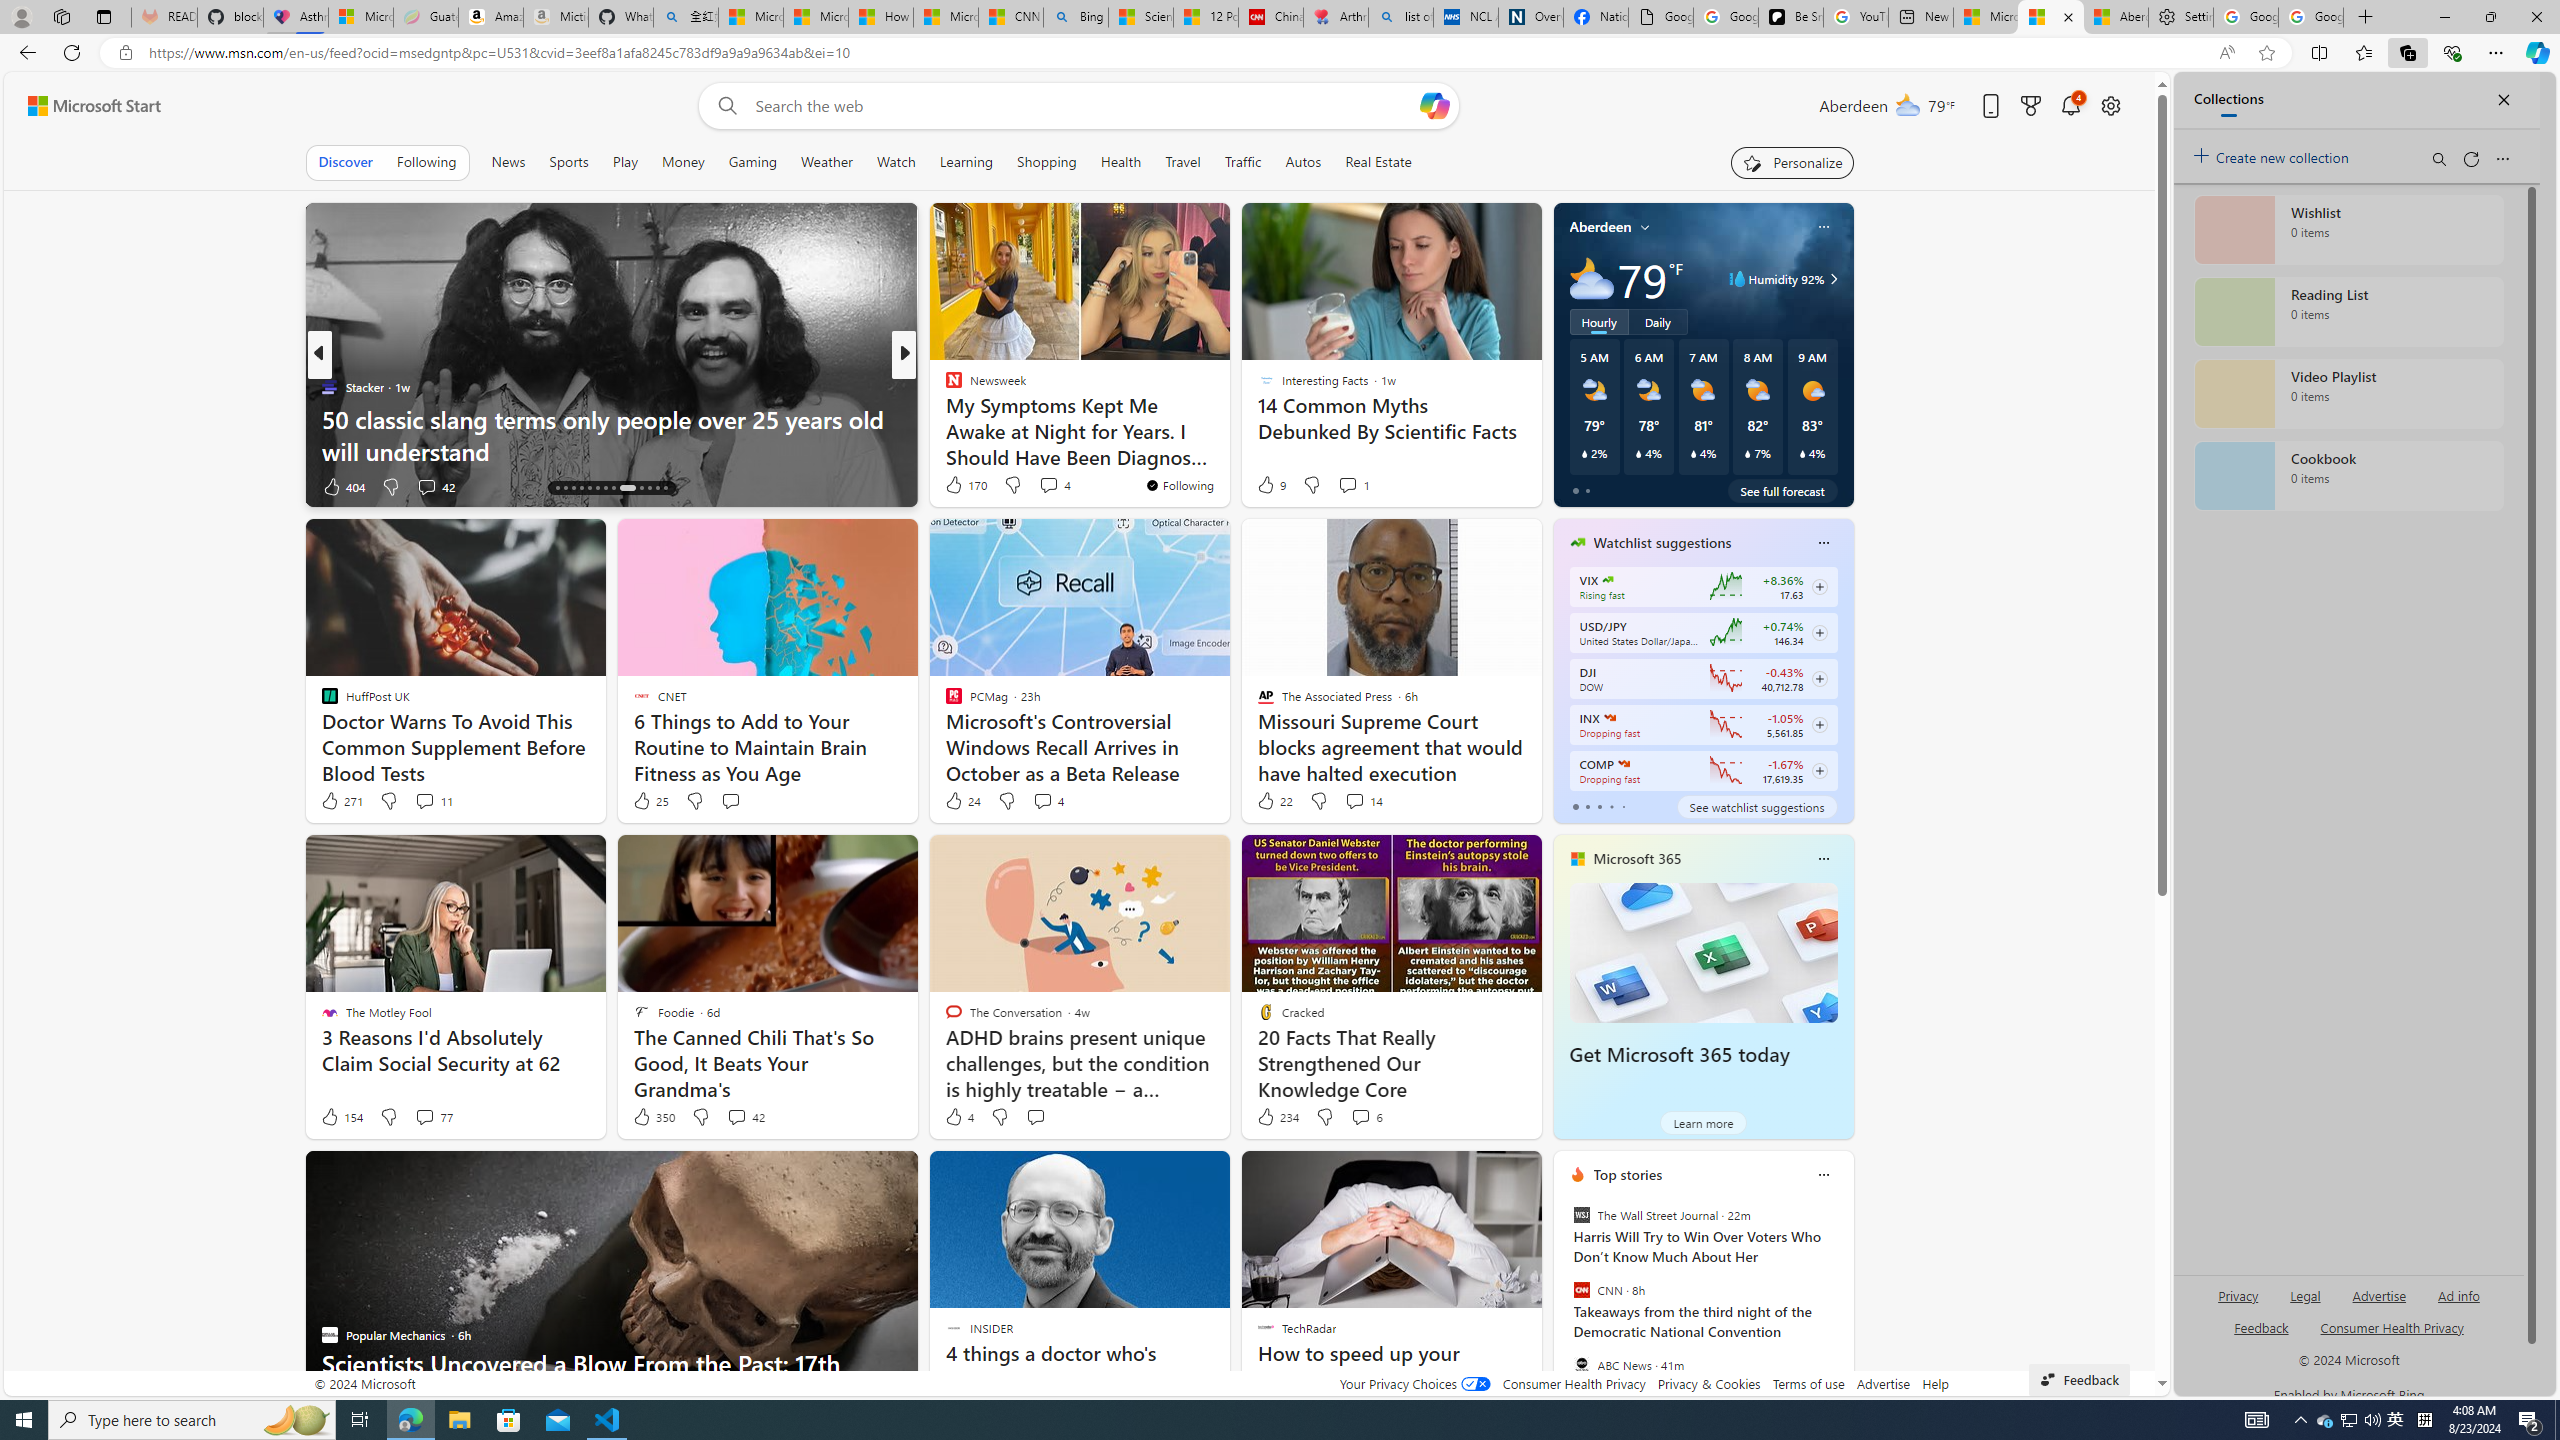  What do you see at coordinates (1046, 486) in the screenshot?
I see `View comments 231 Comment` at bounding box center [1046, 486].